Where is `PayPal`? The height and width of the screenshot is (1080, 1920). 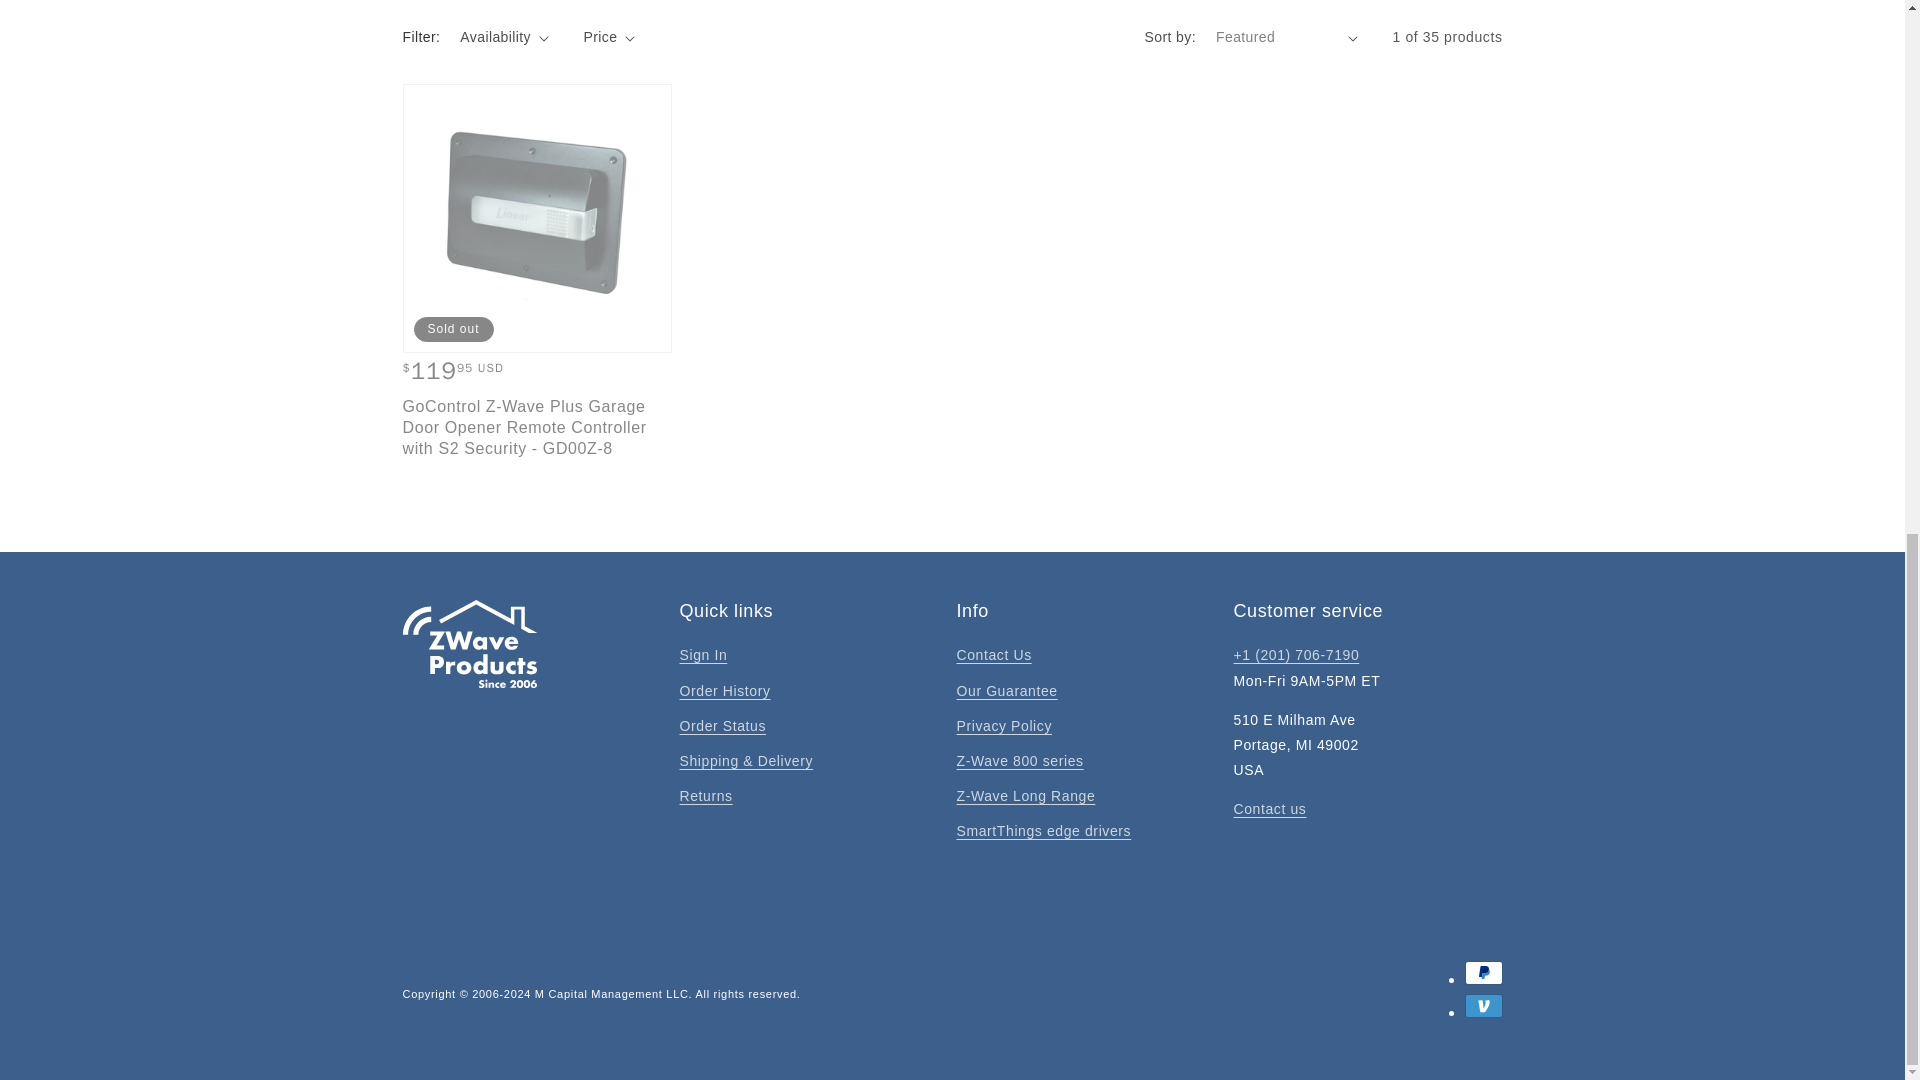
PayPal is located at coordinates (1482, 972).